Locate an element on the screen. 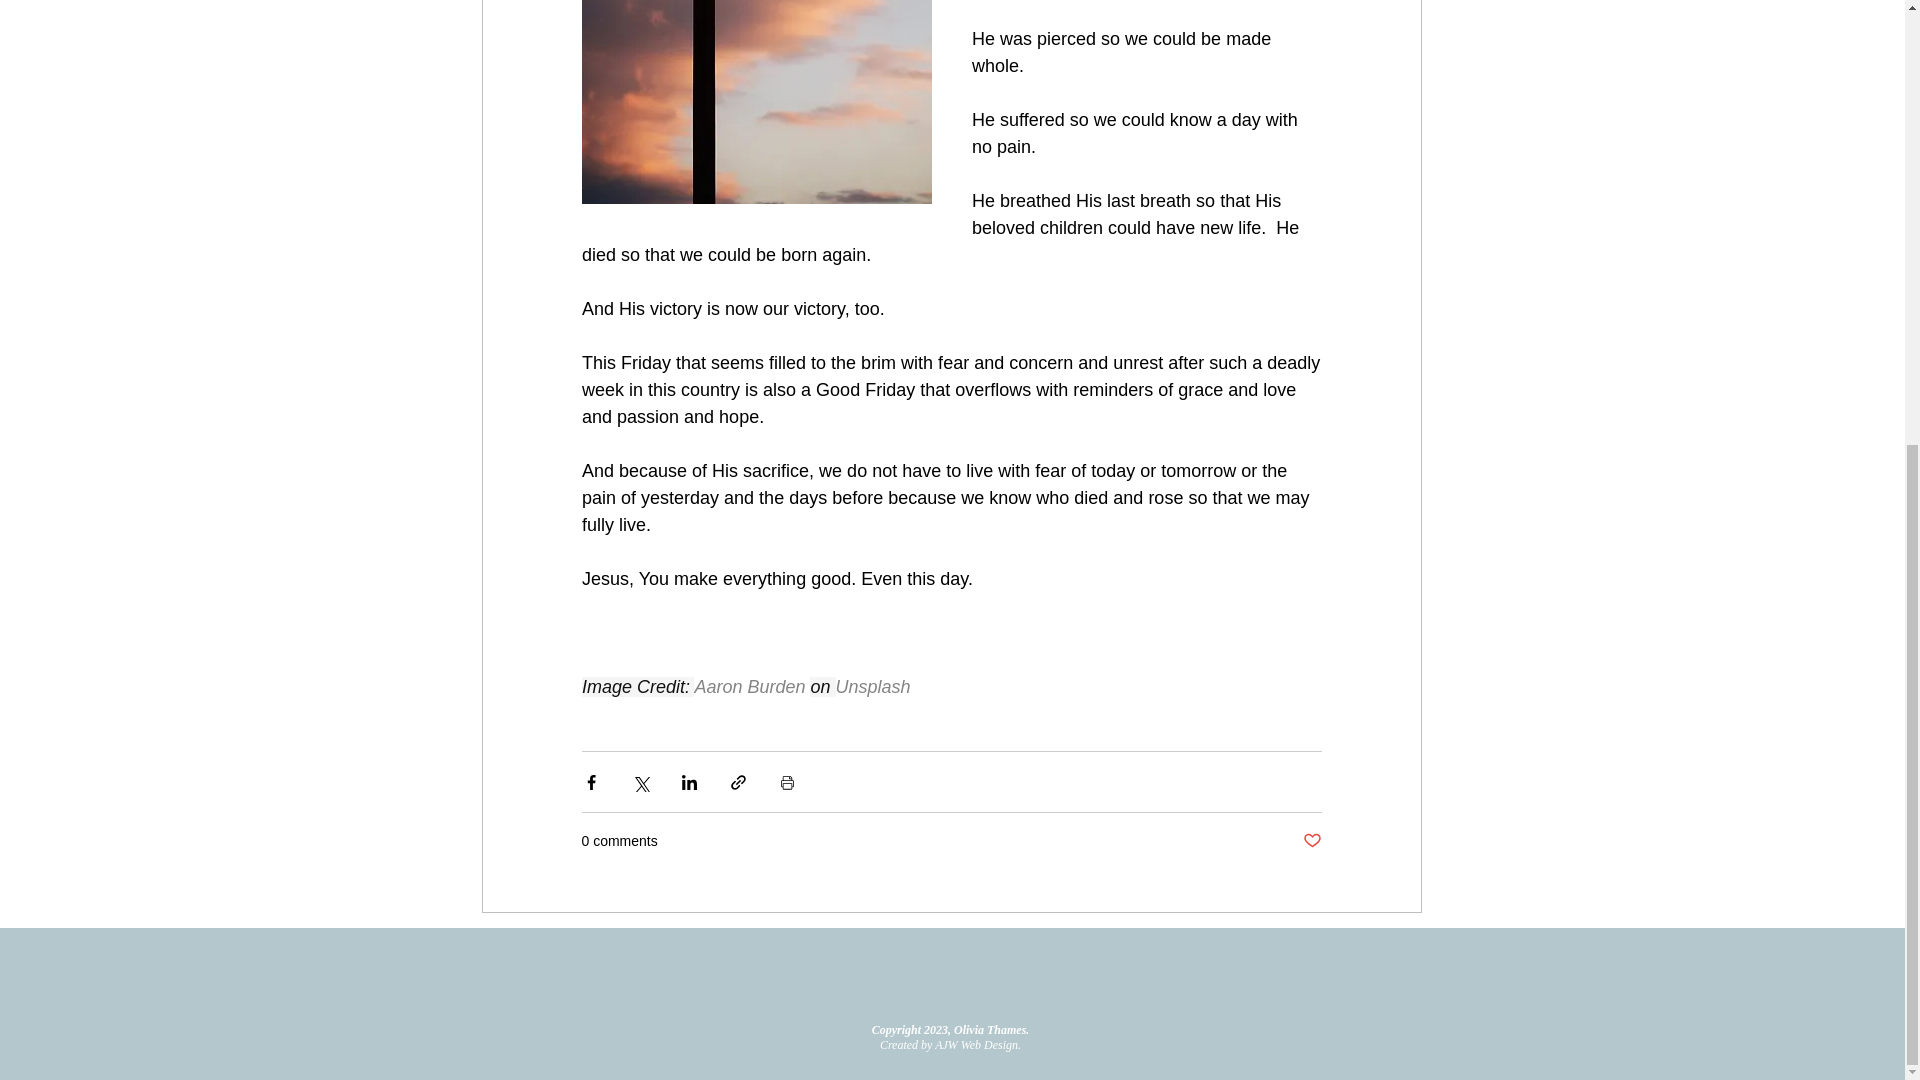 Image resolution: width=1920 pixels, height=1080 pixels. Aaron Burden is located at coordinates (748, 686).